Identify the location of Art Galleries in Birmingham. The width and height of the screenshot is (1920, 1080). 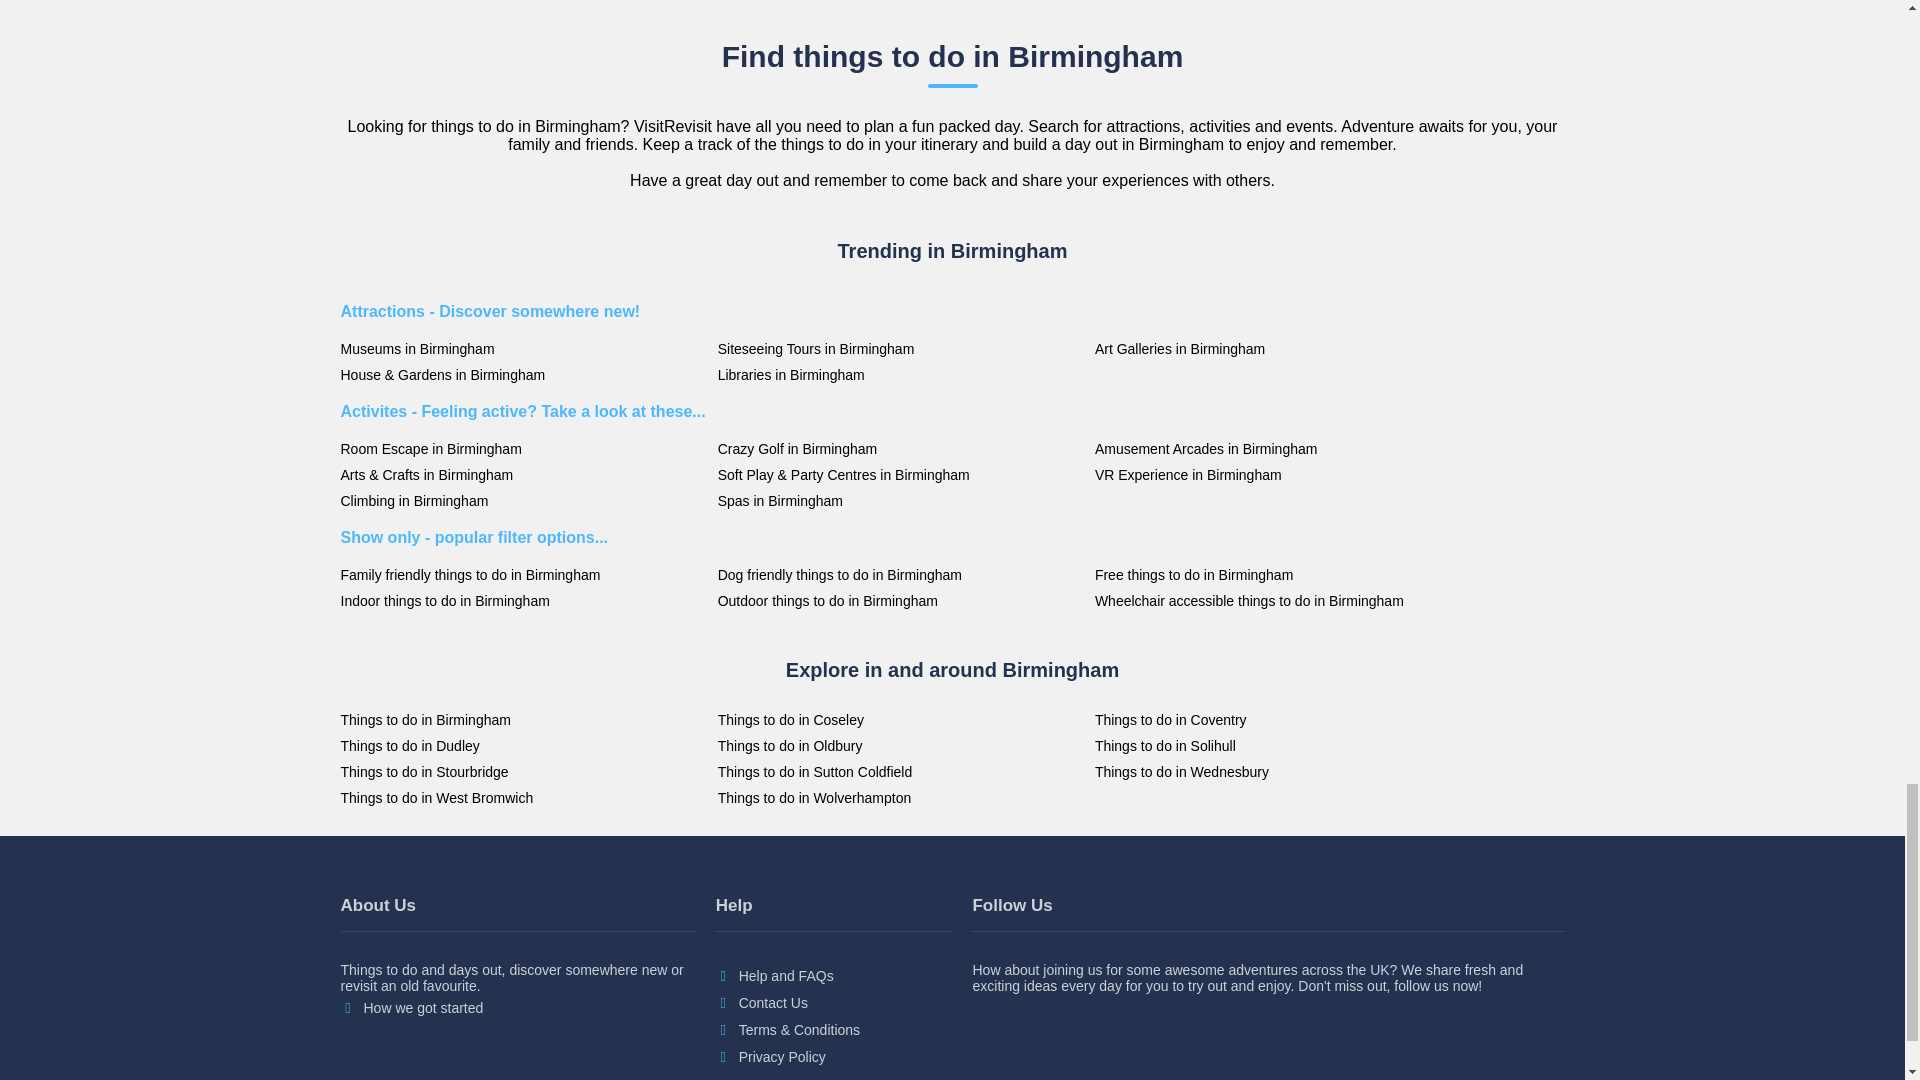
(1278, 349).